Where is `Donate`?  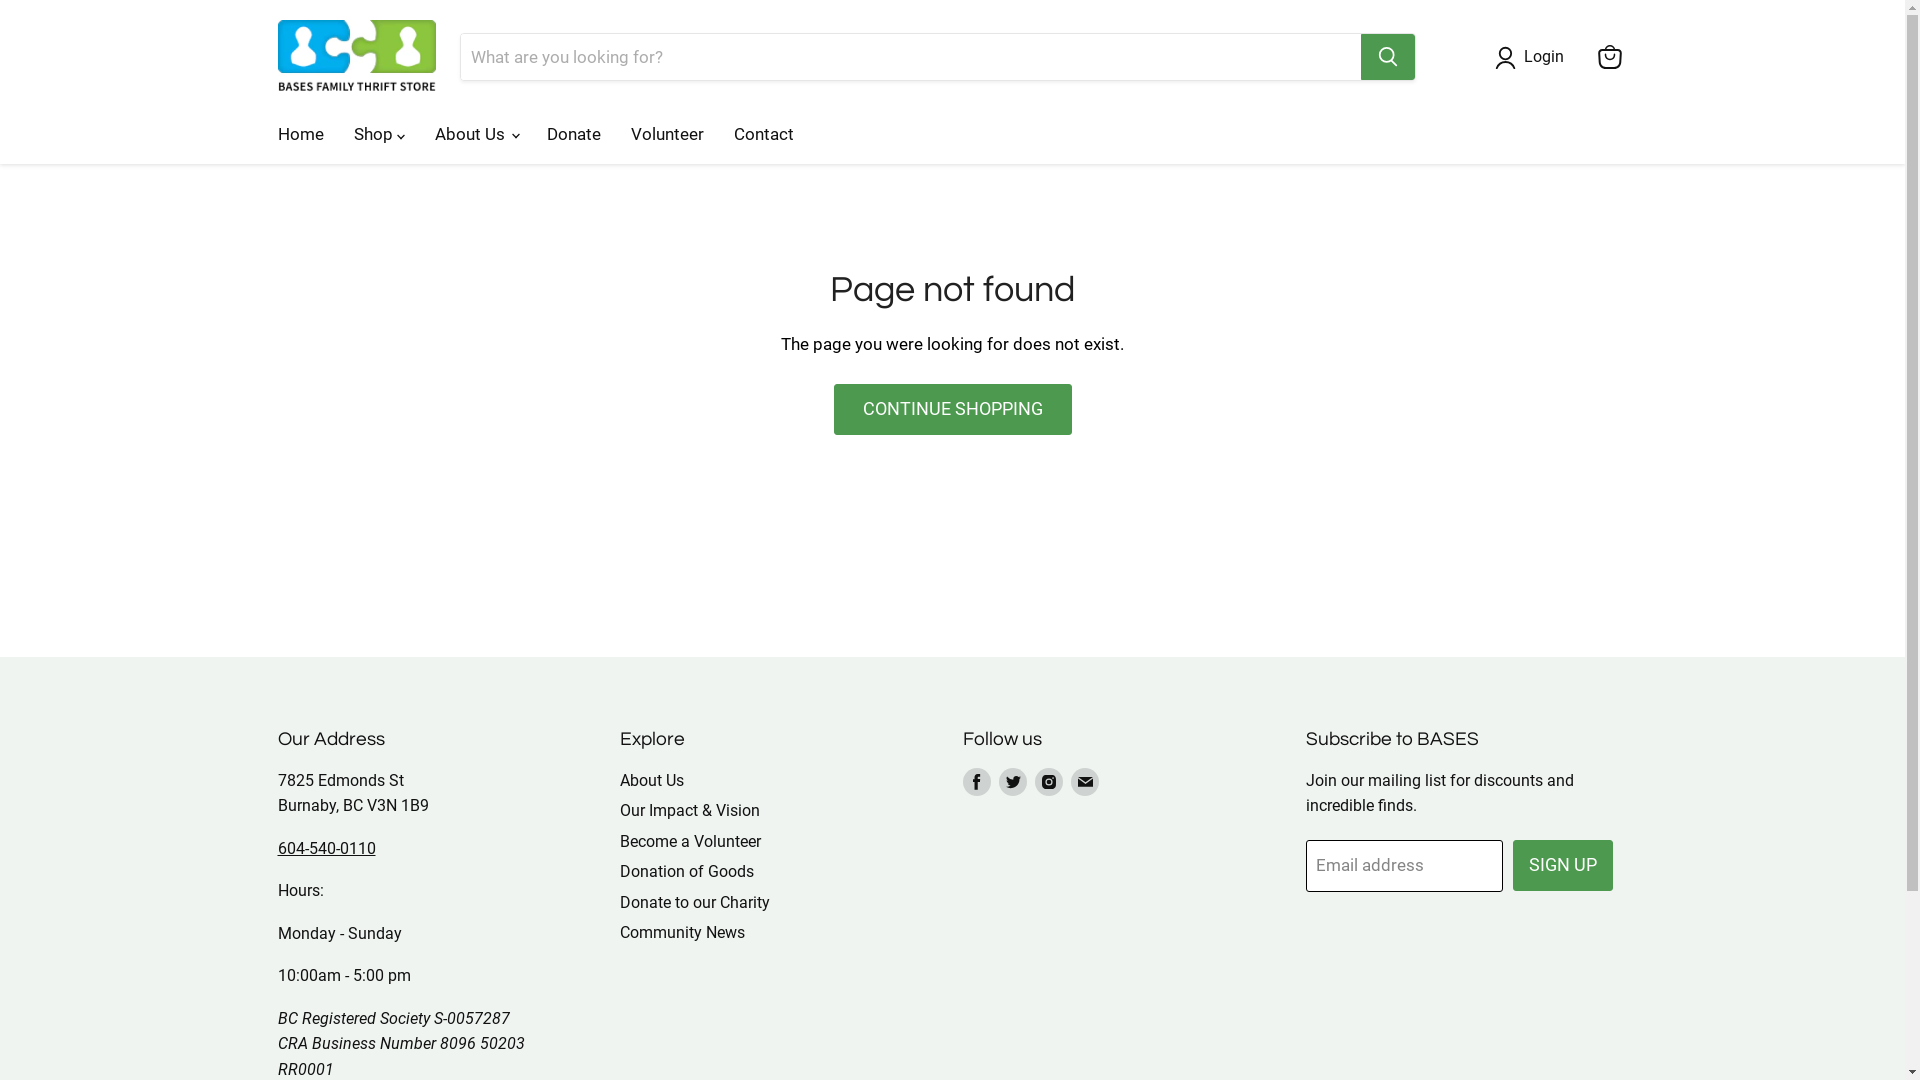 Donate is located at coordinates (574, 134).